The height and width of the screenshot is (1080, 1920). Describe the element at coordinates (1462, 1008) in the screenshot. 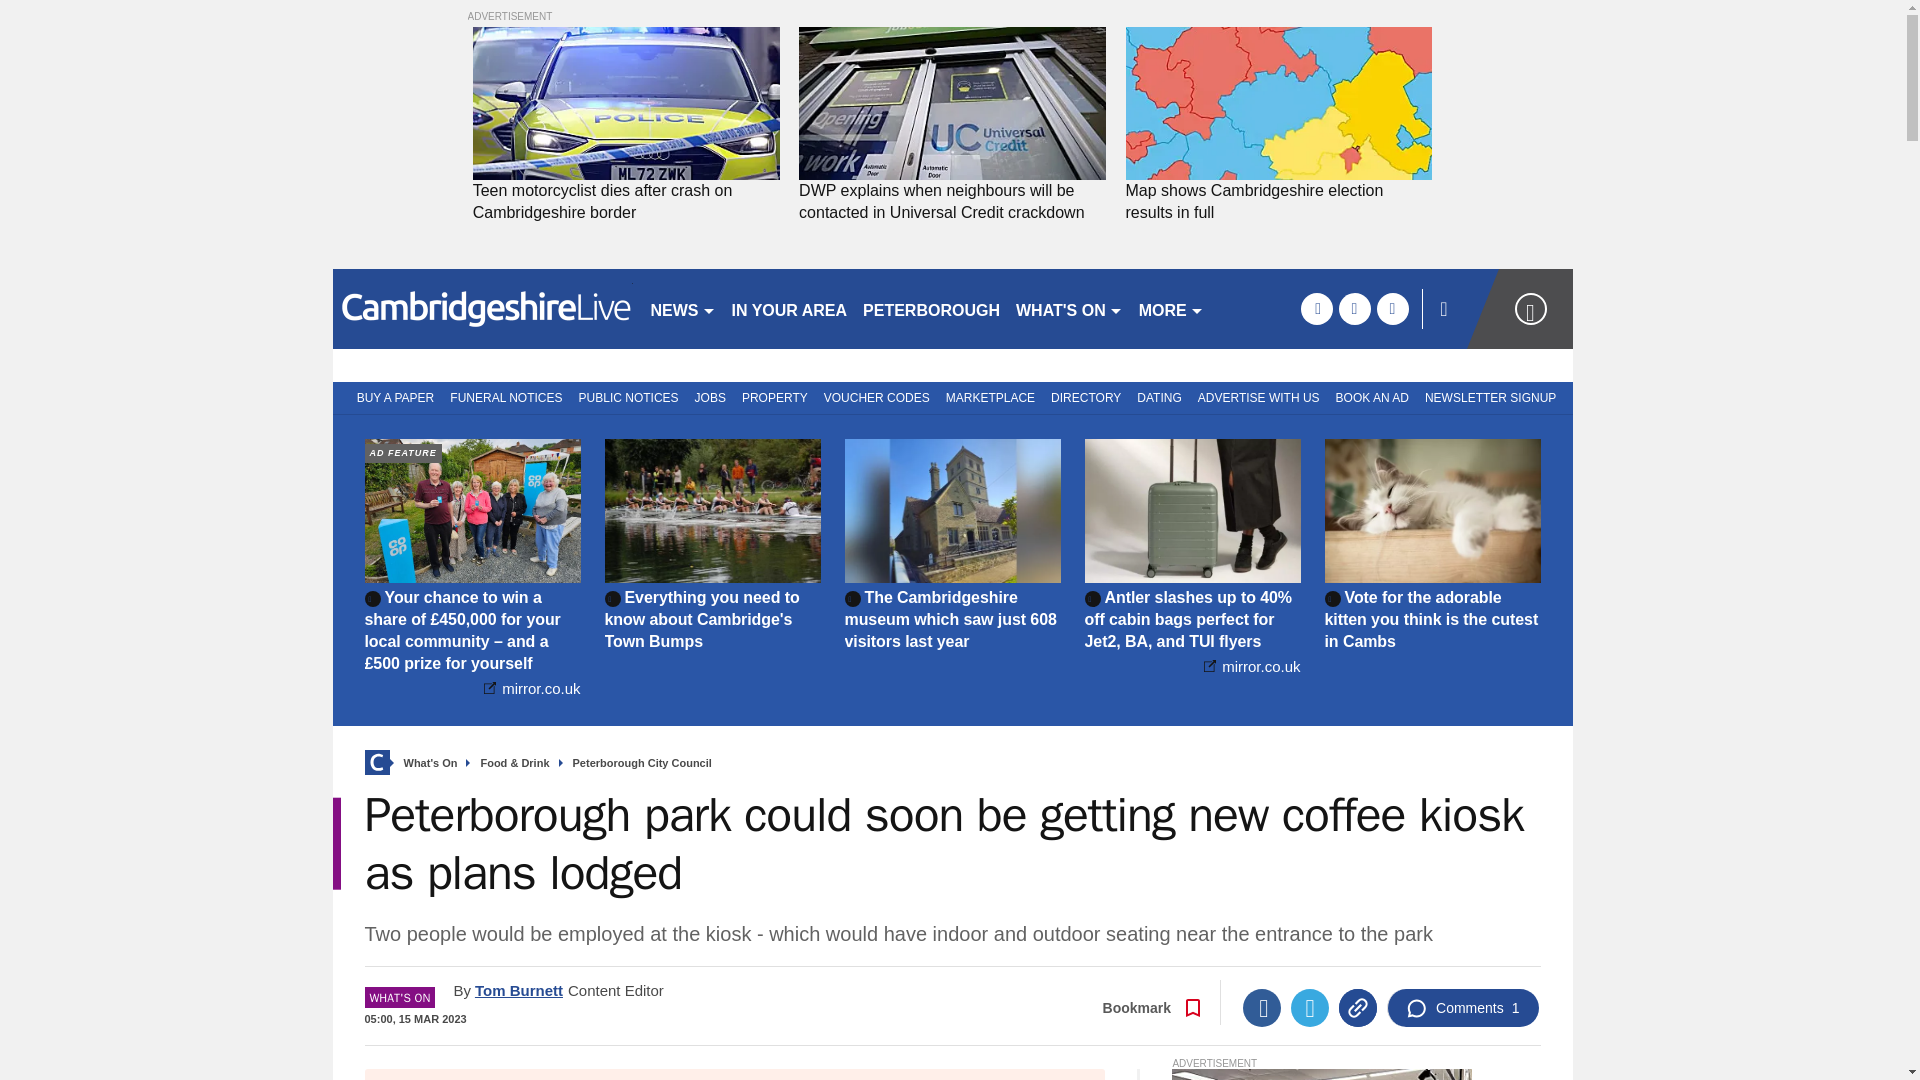

I see `Comments` at that location.